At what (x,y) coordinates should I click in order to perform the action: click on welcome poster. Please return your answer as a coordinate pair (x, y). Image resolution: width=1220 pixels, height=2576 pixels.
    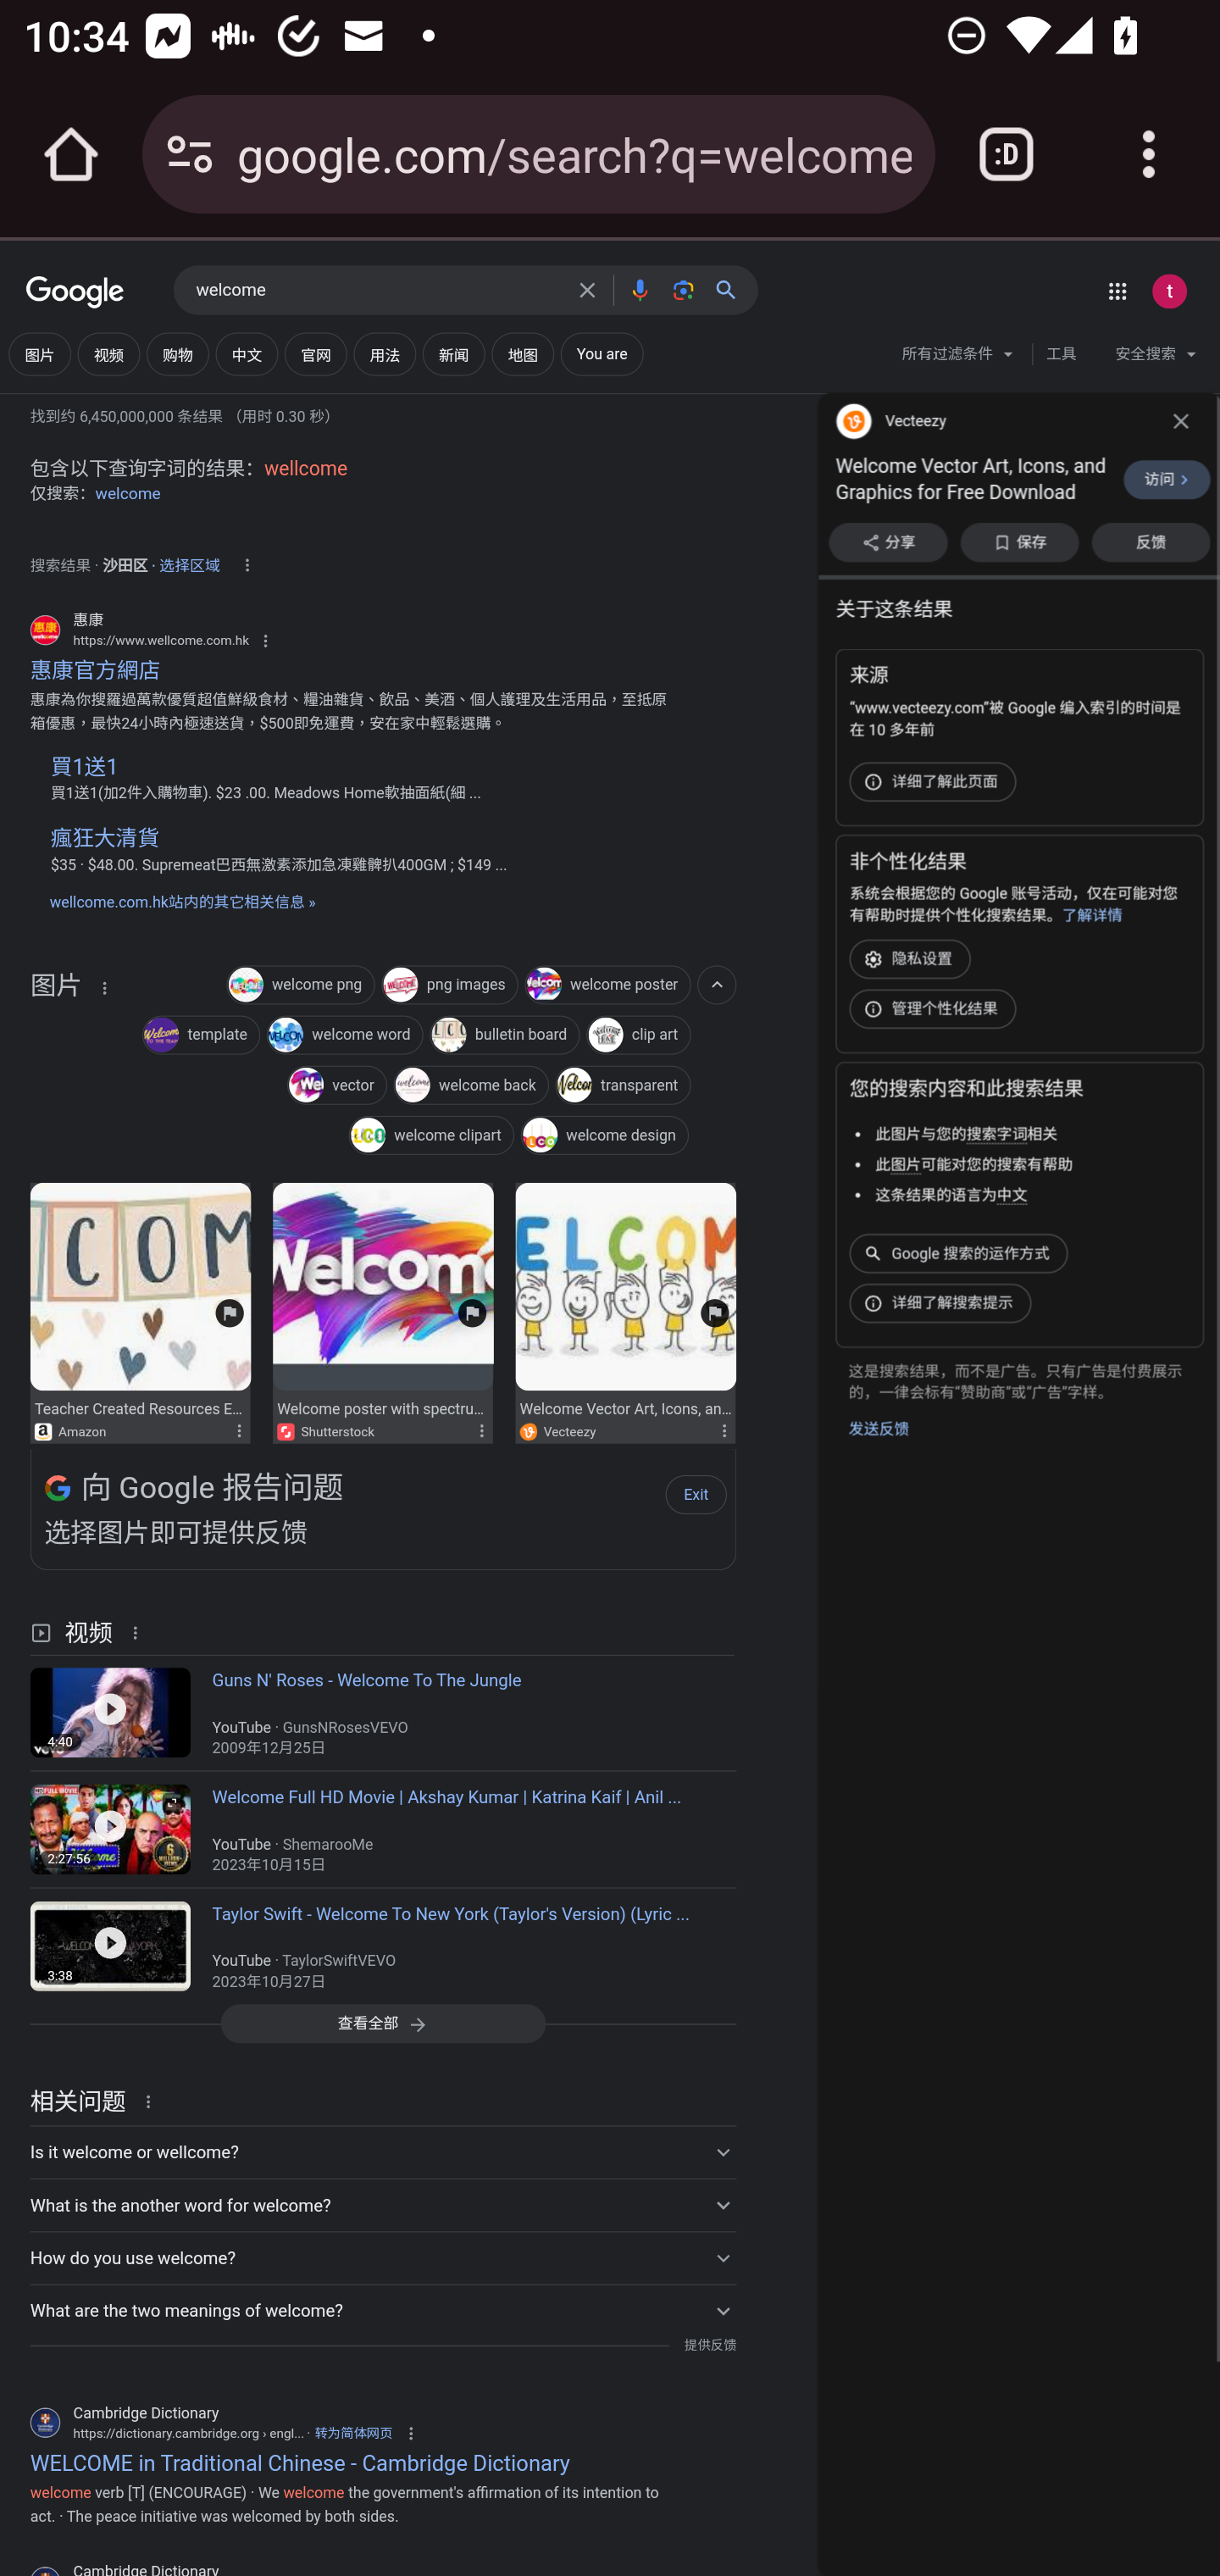
    Looking at the image, I should click on (607, 986).